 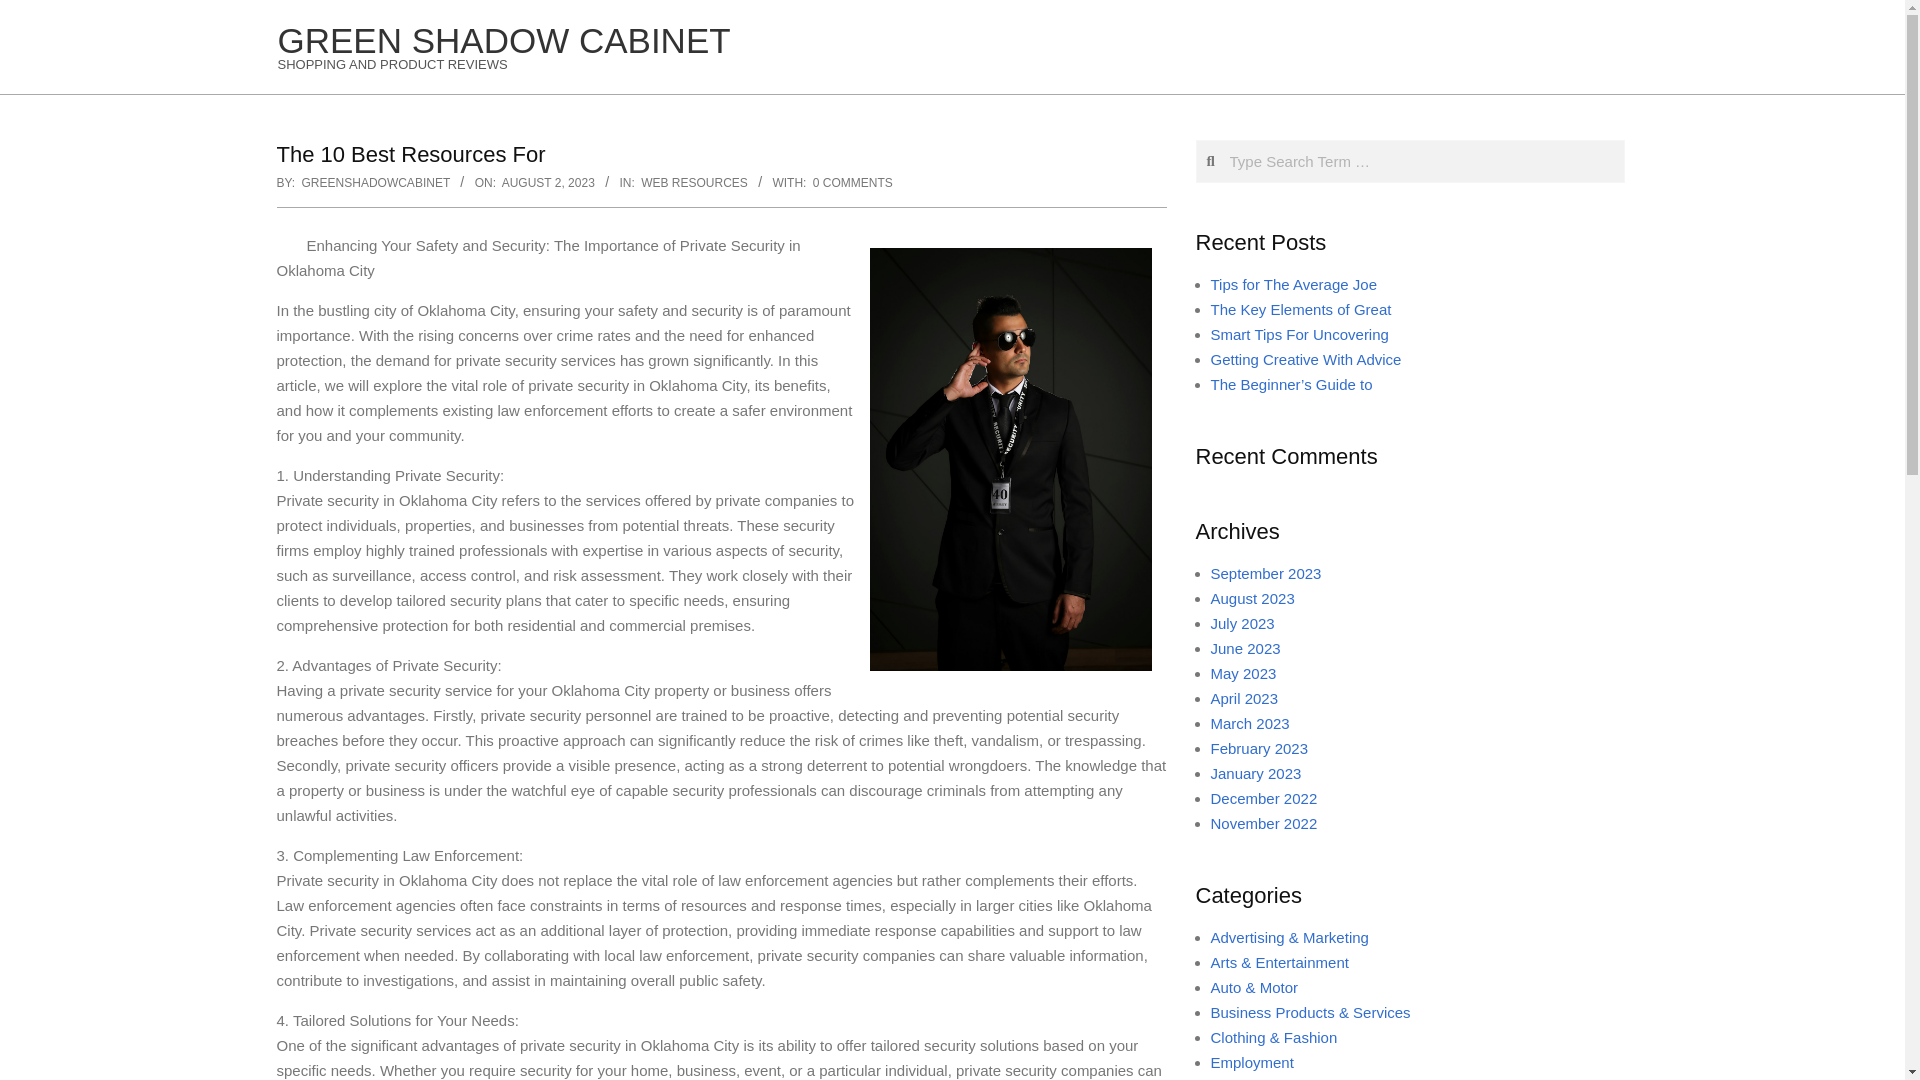 I want to click on Employment, so click(x=1250, y=1062).